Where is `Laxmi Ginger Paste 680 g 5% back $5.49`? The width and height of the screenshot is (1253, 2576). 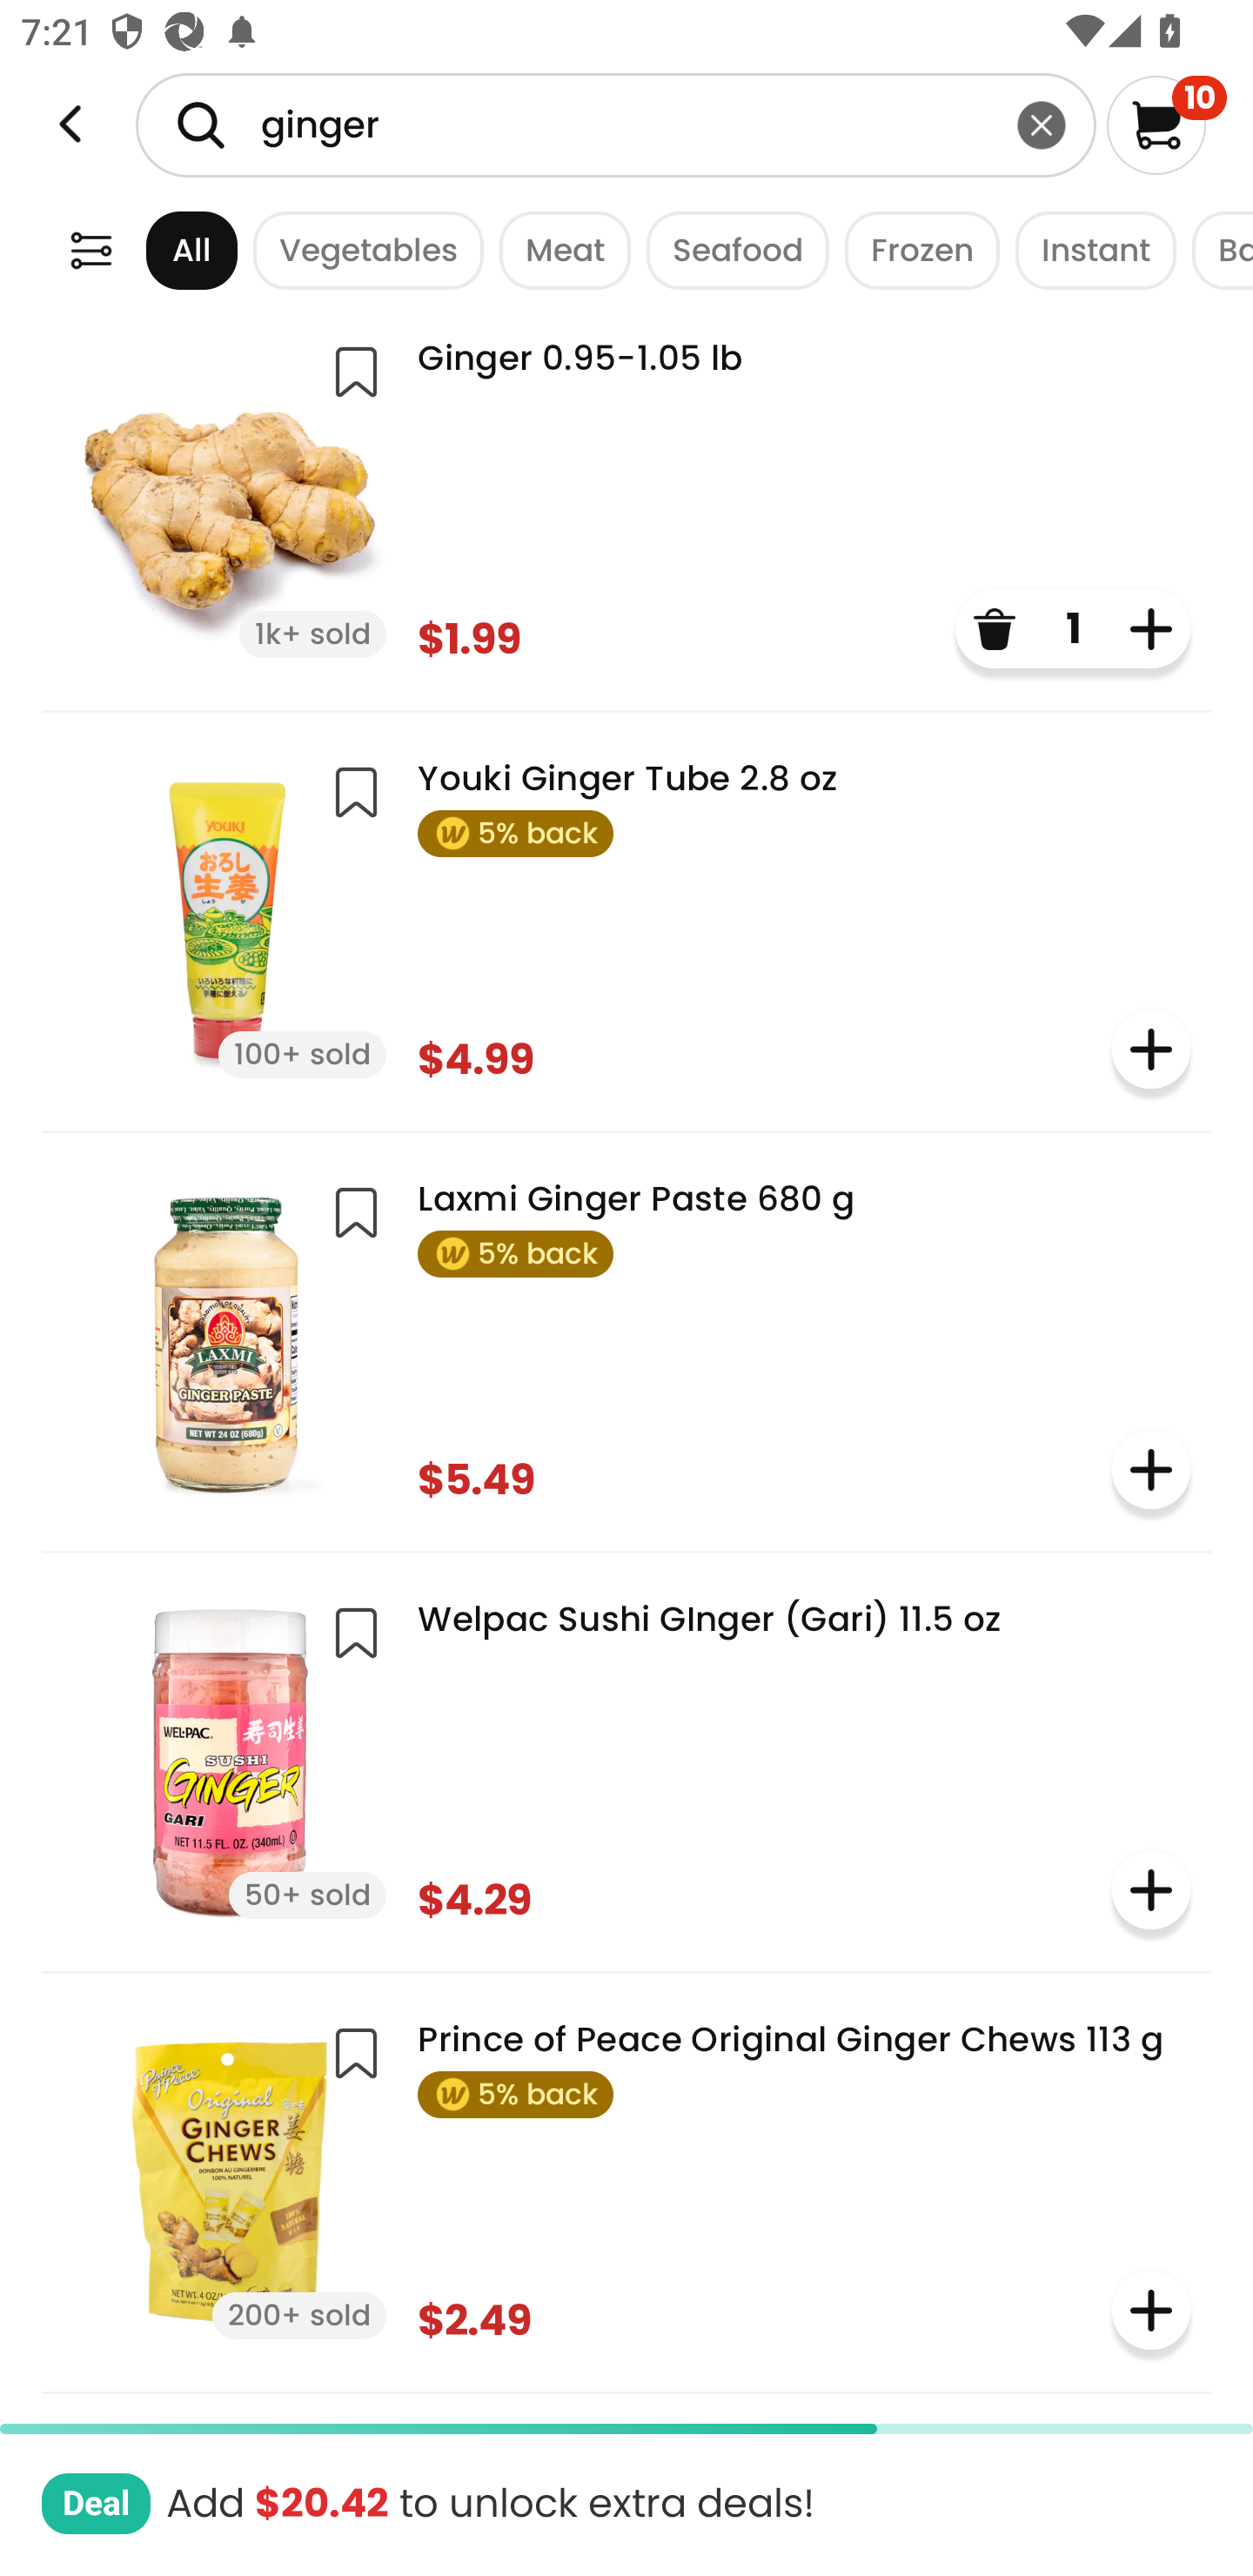 Laxmi Ginger Paste 680 g 5% back $5.49 is located at coordinates (626, 1339).